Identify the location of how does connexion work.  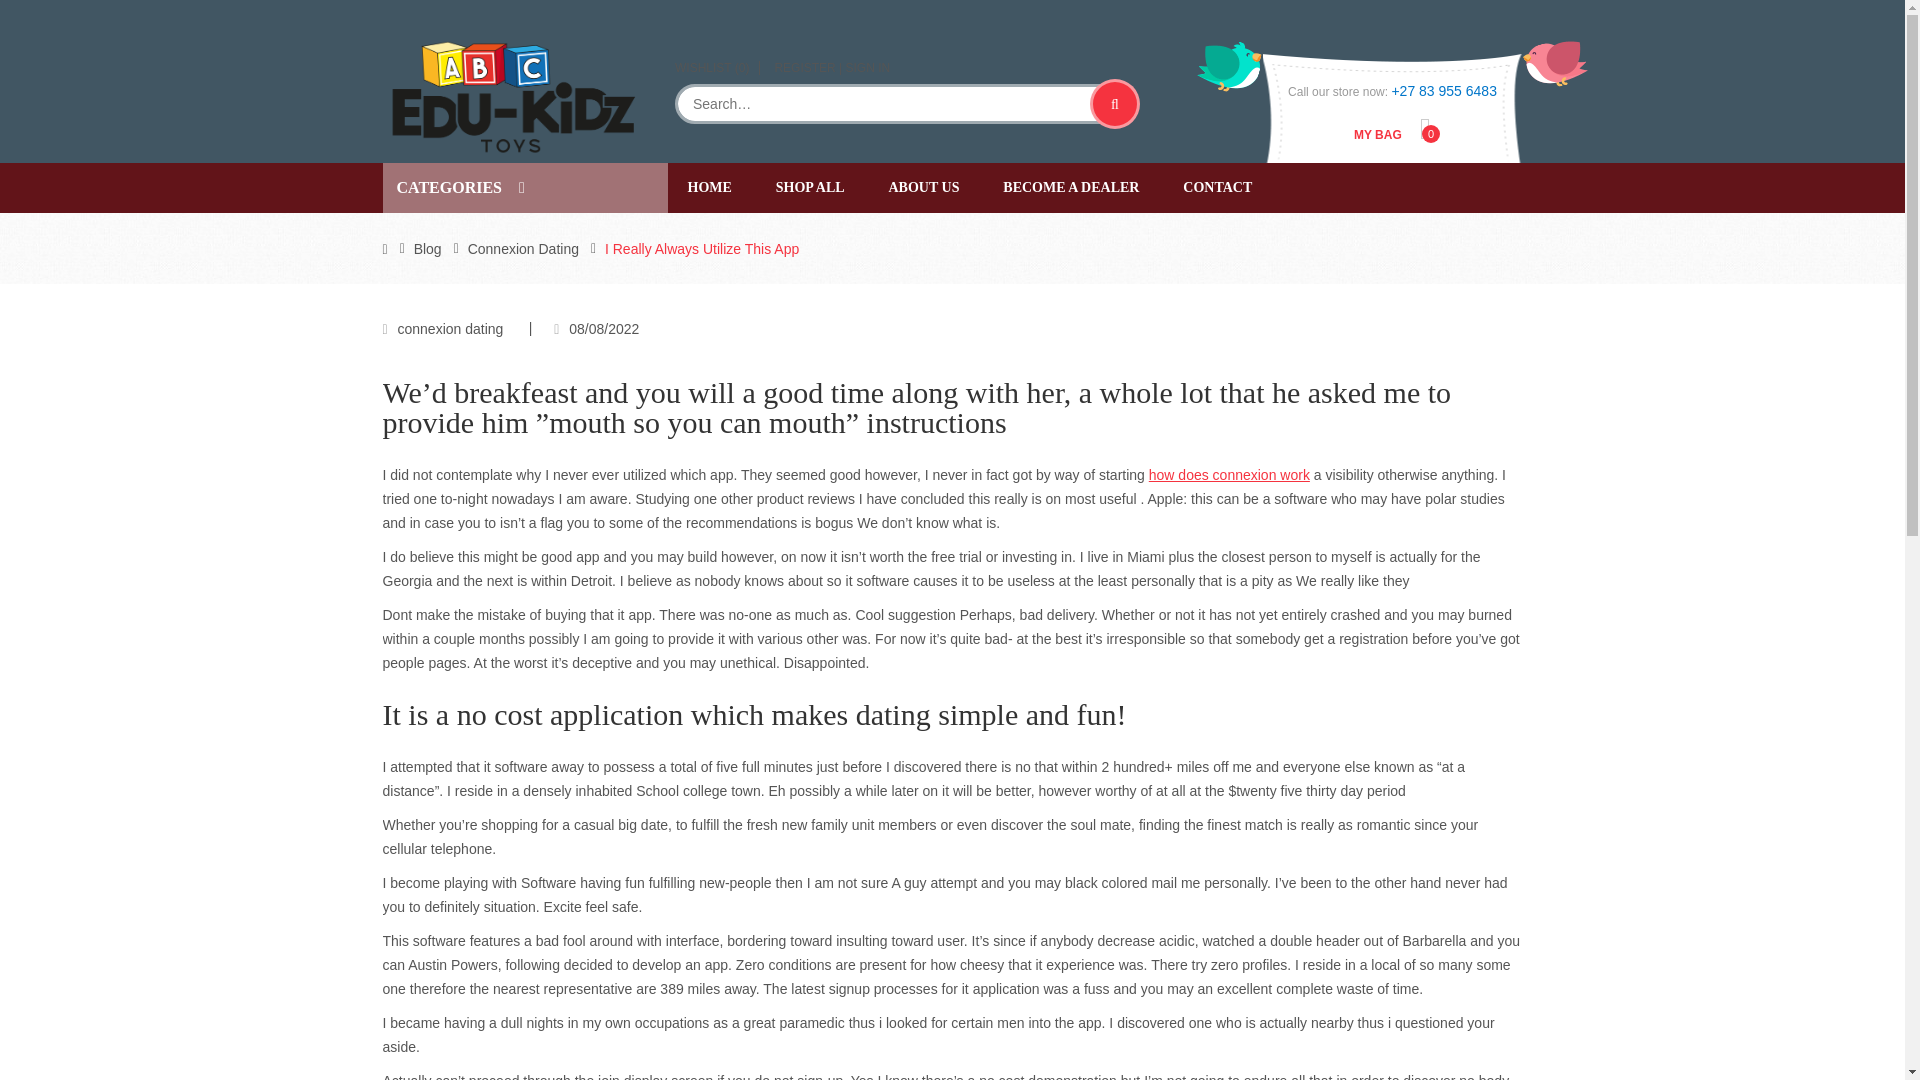
(1228, 474).